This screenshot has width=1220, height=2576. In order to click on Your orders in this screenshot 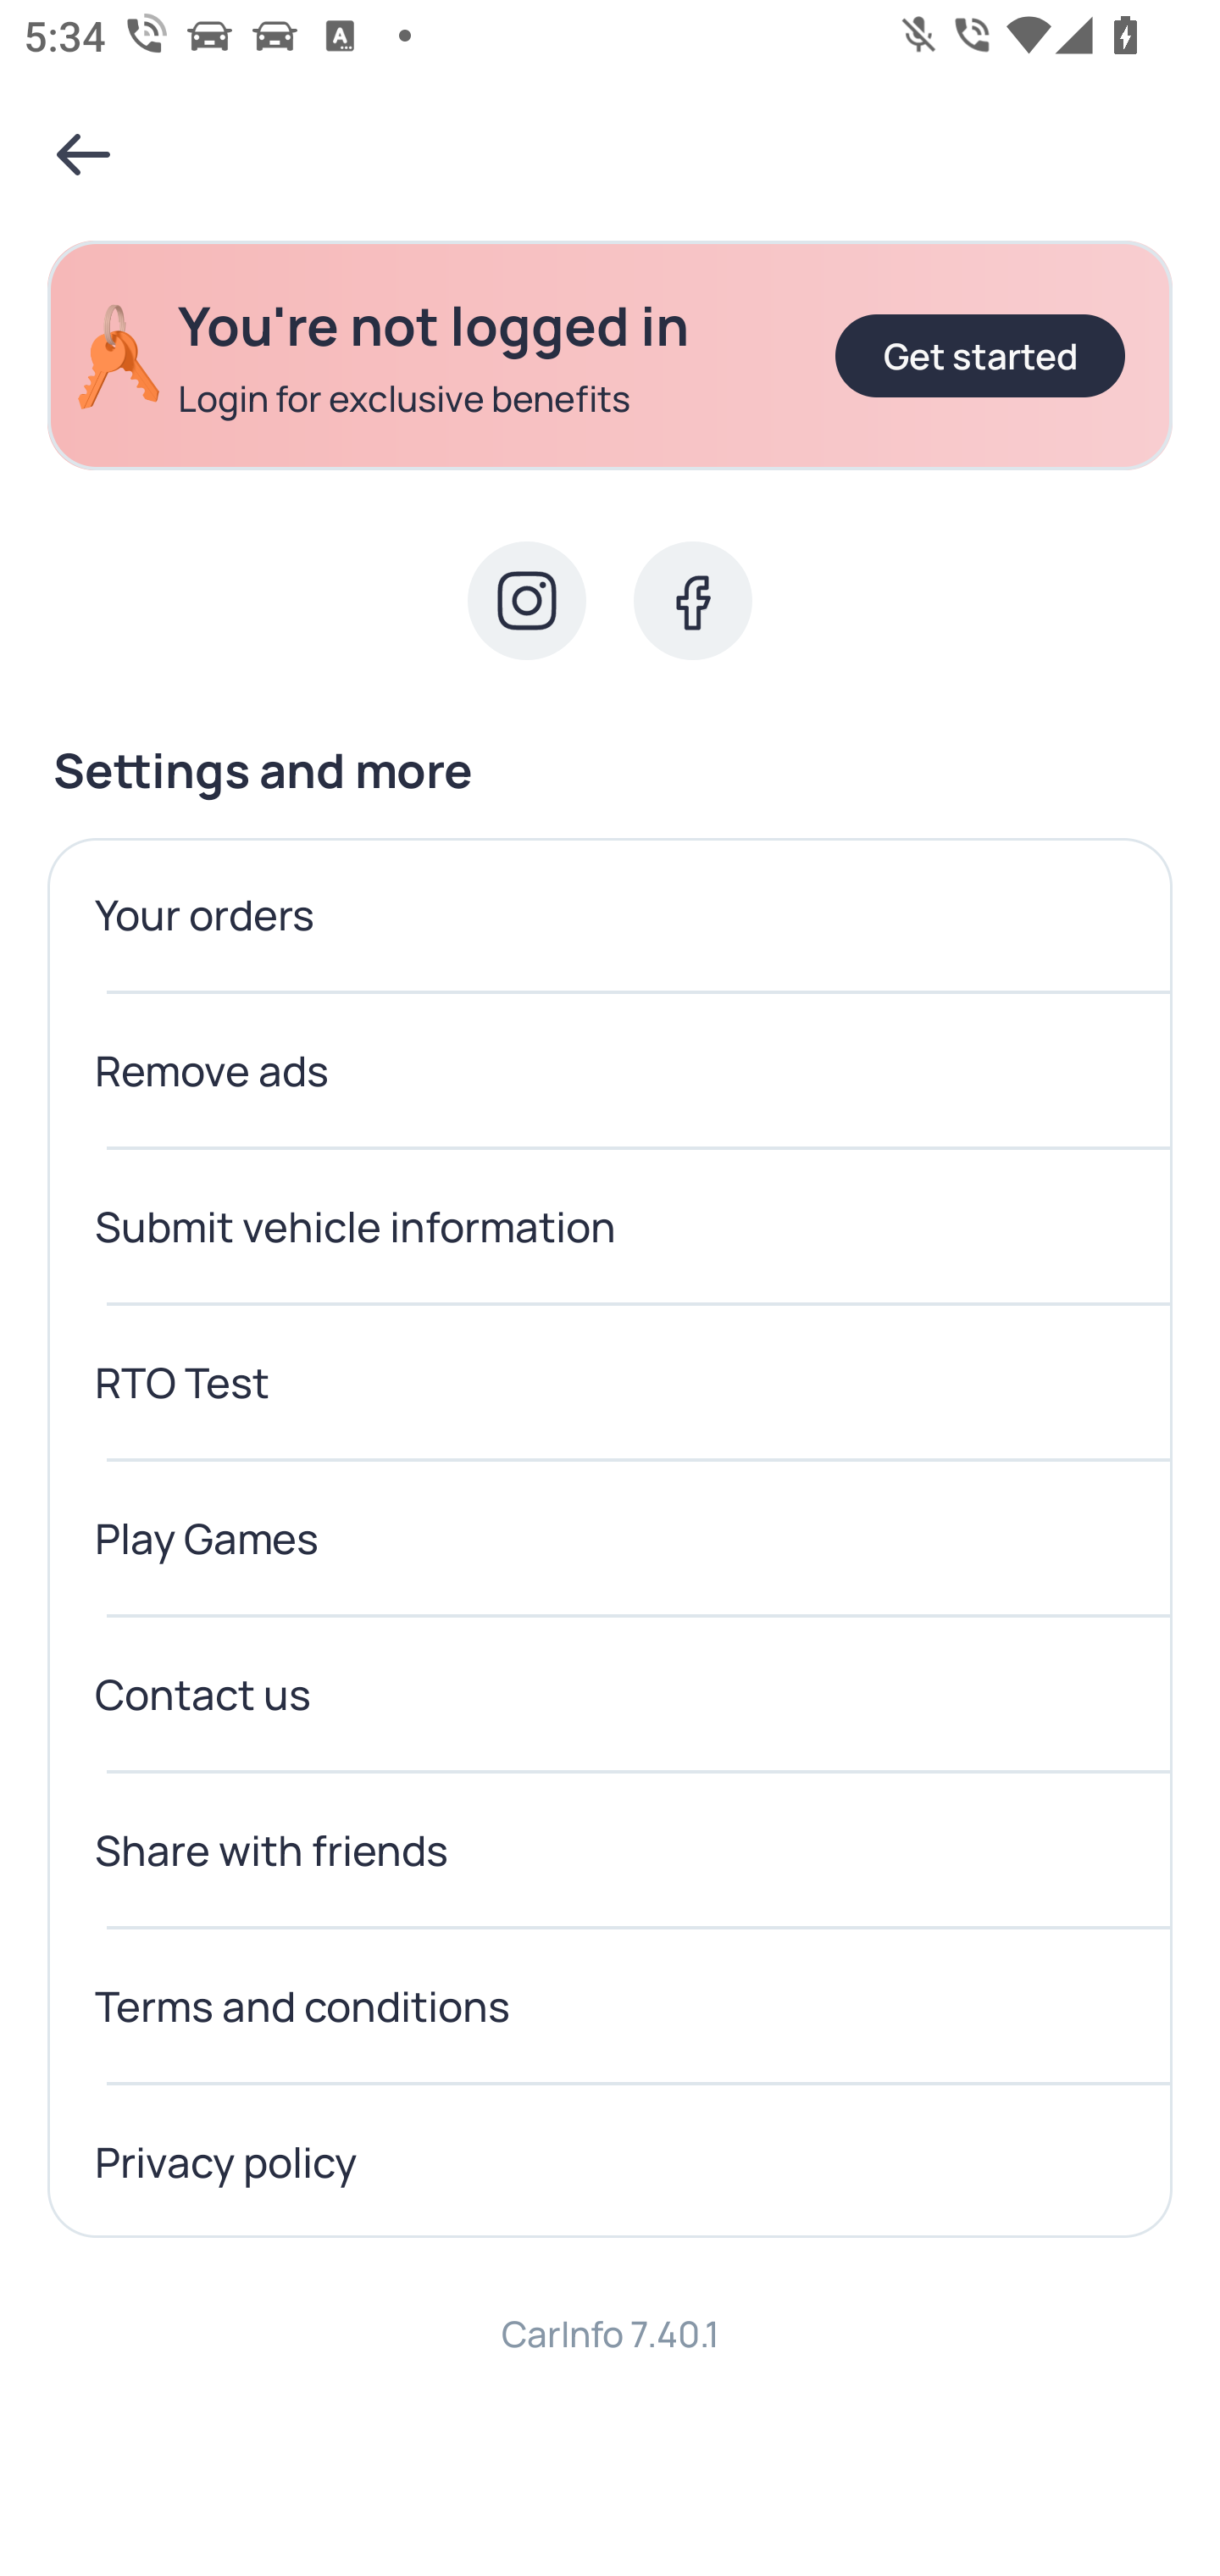, I will do `click(610, 915)`.